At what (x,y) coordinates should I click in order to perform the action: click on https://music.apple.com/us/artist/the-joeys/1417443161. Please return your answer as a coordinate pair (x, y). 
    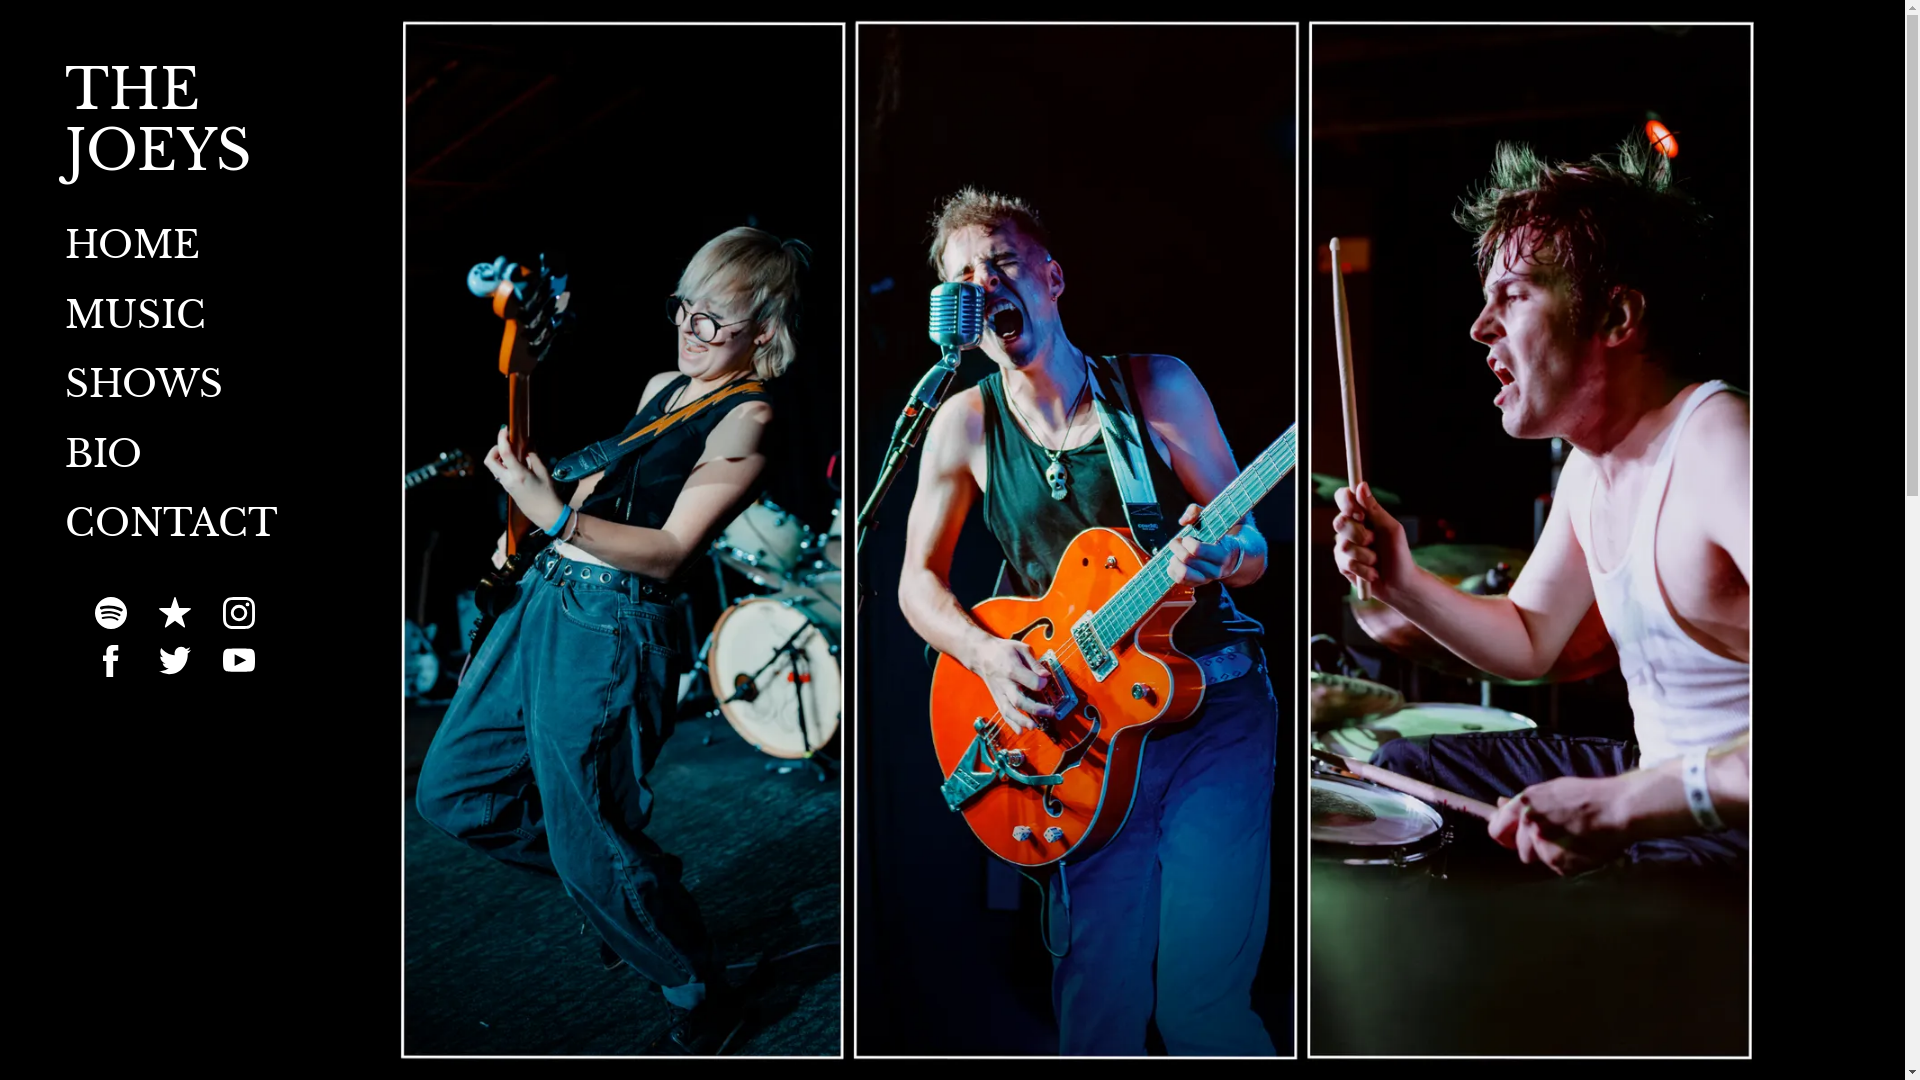
    Looking at the image, I should click on (175, 612).